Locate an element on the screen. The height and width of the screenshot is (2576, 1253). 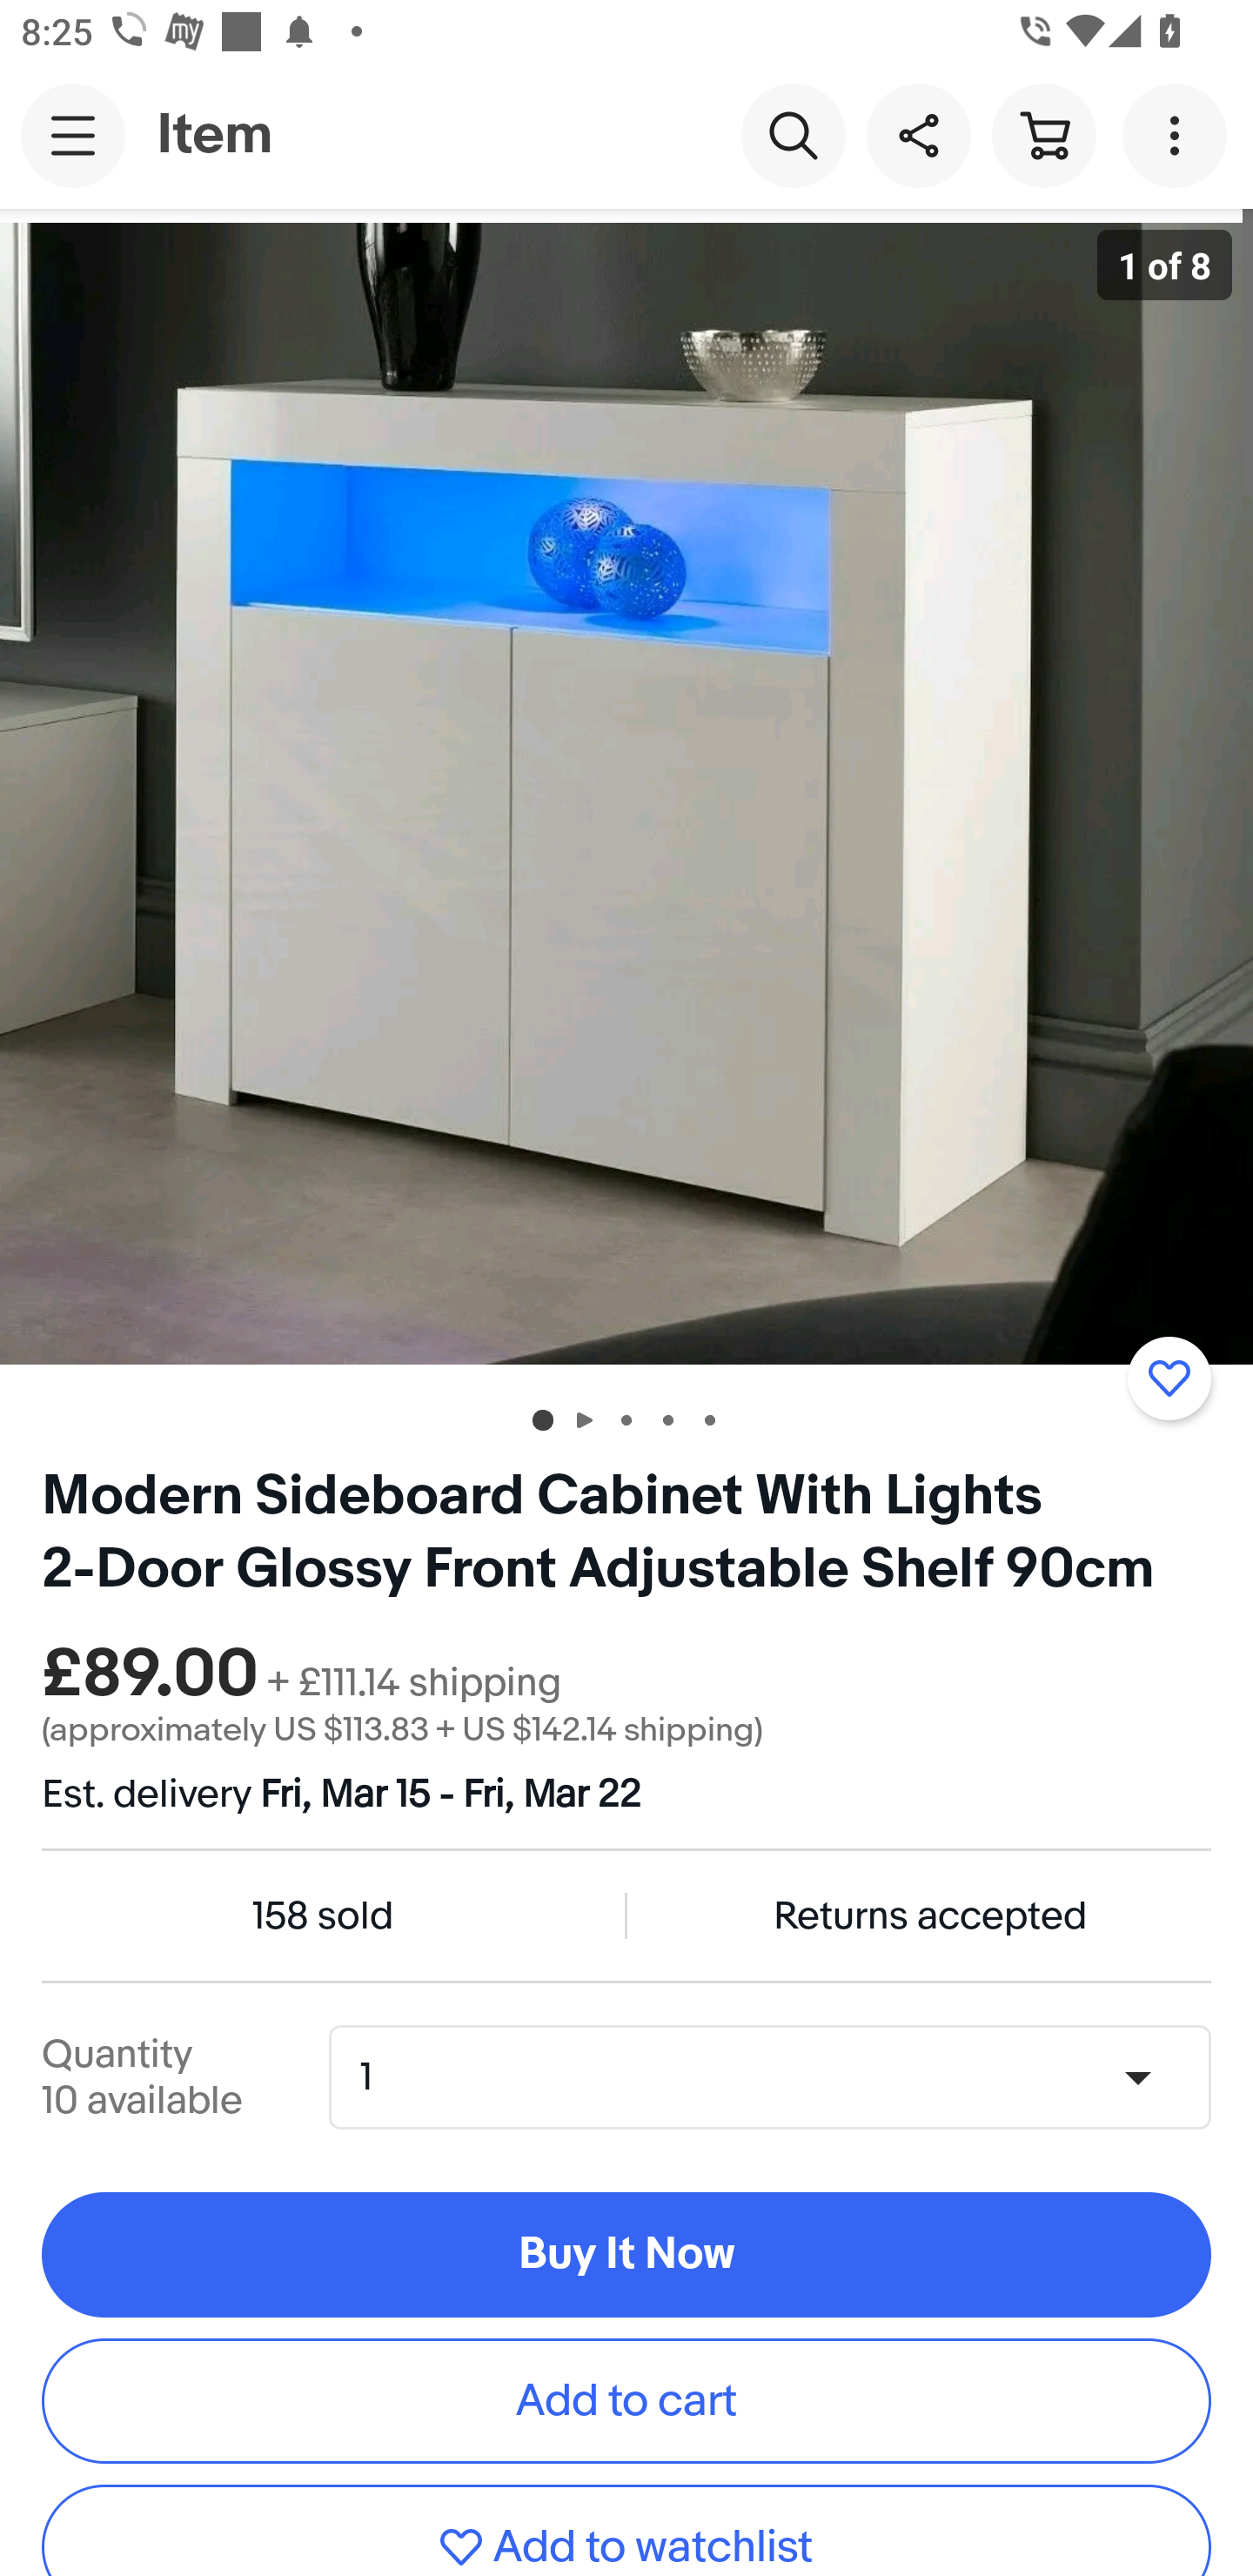
Add to cart is located at coordinates (626, 2400).